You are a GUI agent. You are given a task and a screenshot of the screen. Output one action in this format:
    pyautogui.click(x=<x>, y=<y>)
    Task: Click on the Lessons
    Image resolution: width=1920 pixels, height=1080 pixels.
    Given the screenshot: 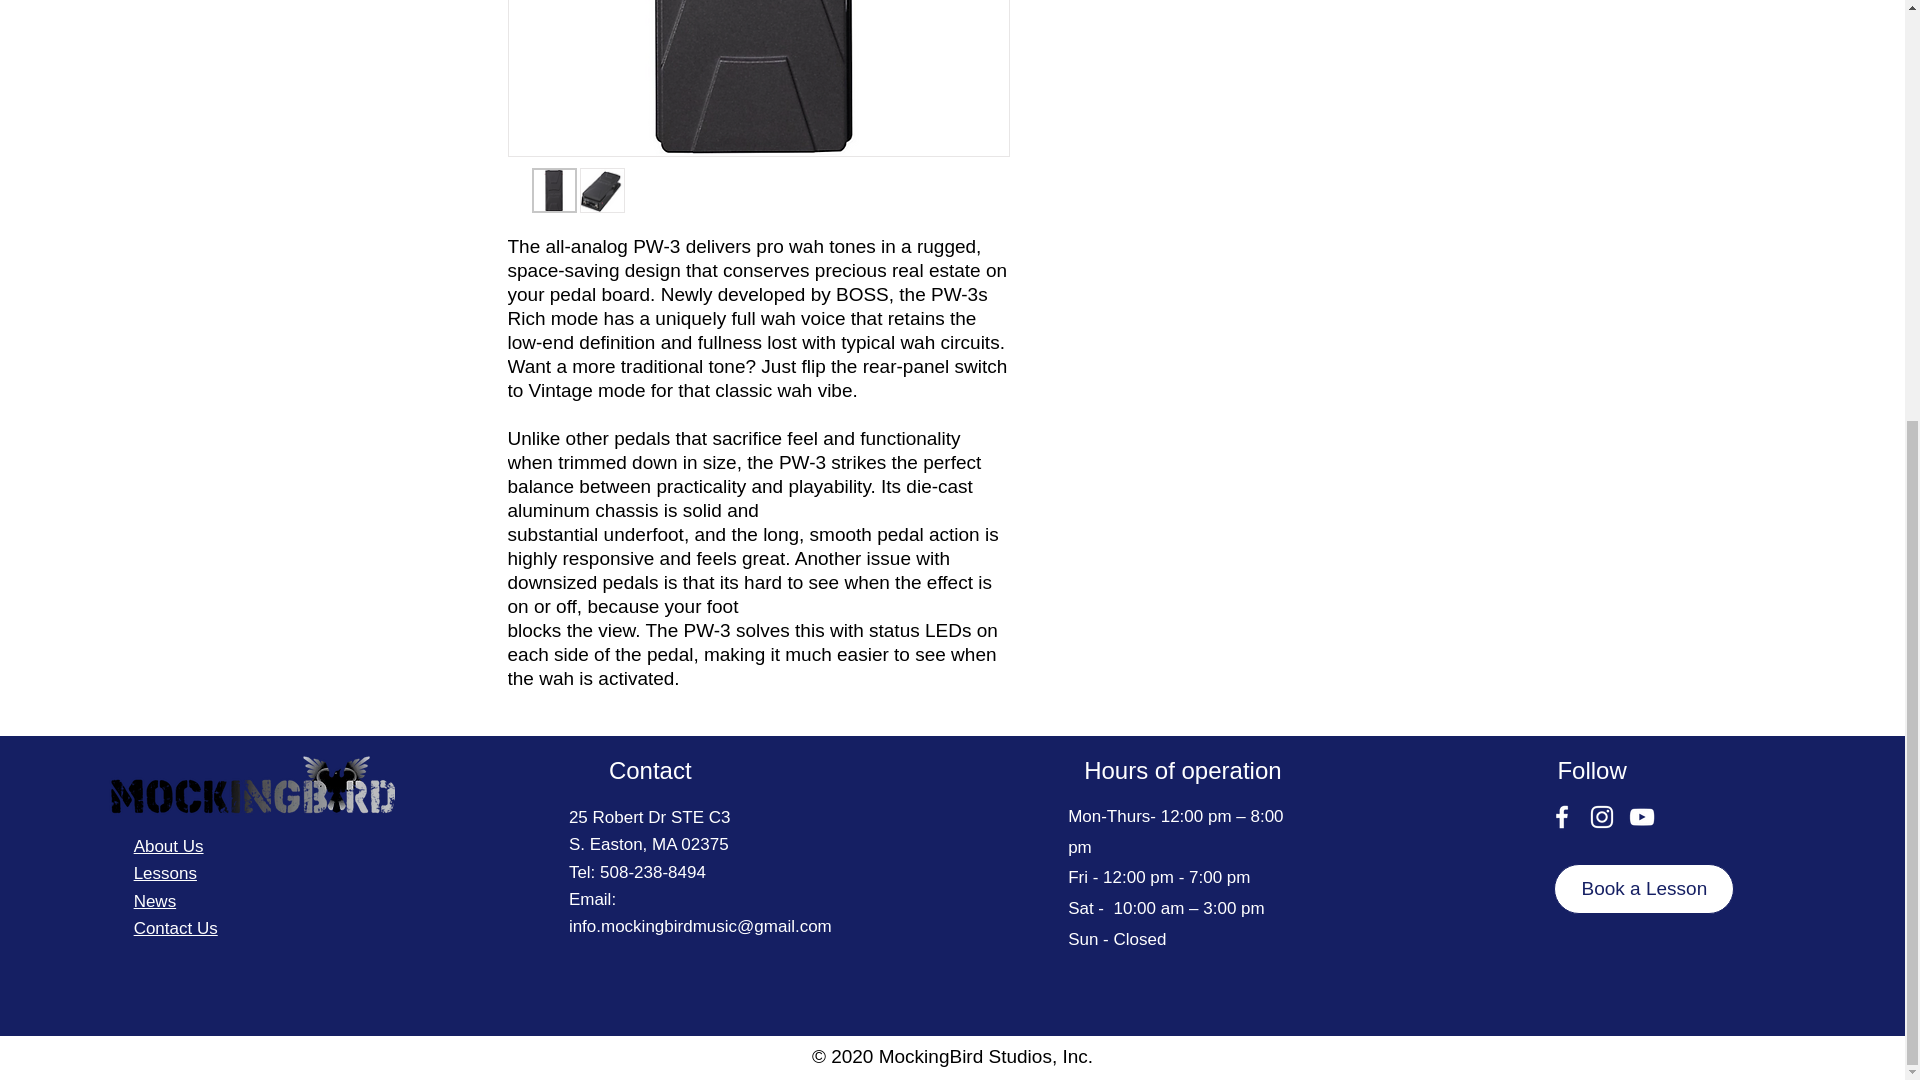 What is the action you would take?
    pyautogui.click(x=166, y=874)
    